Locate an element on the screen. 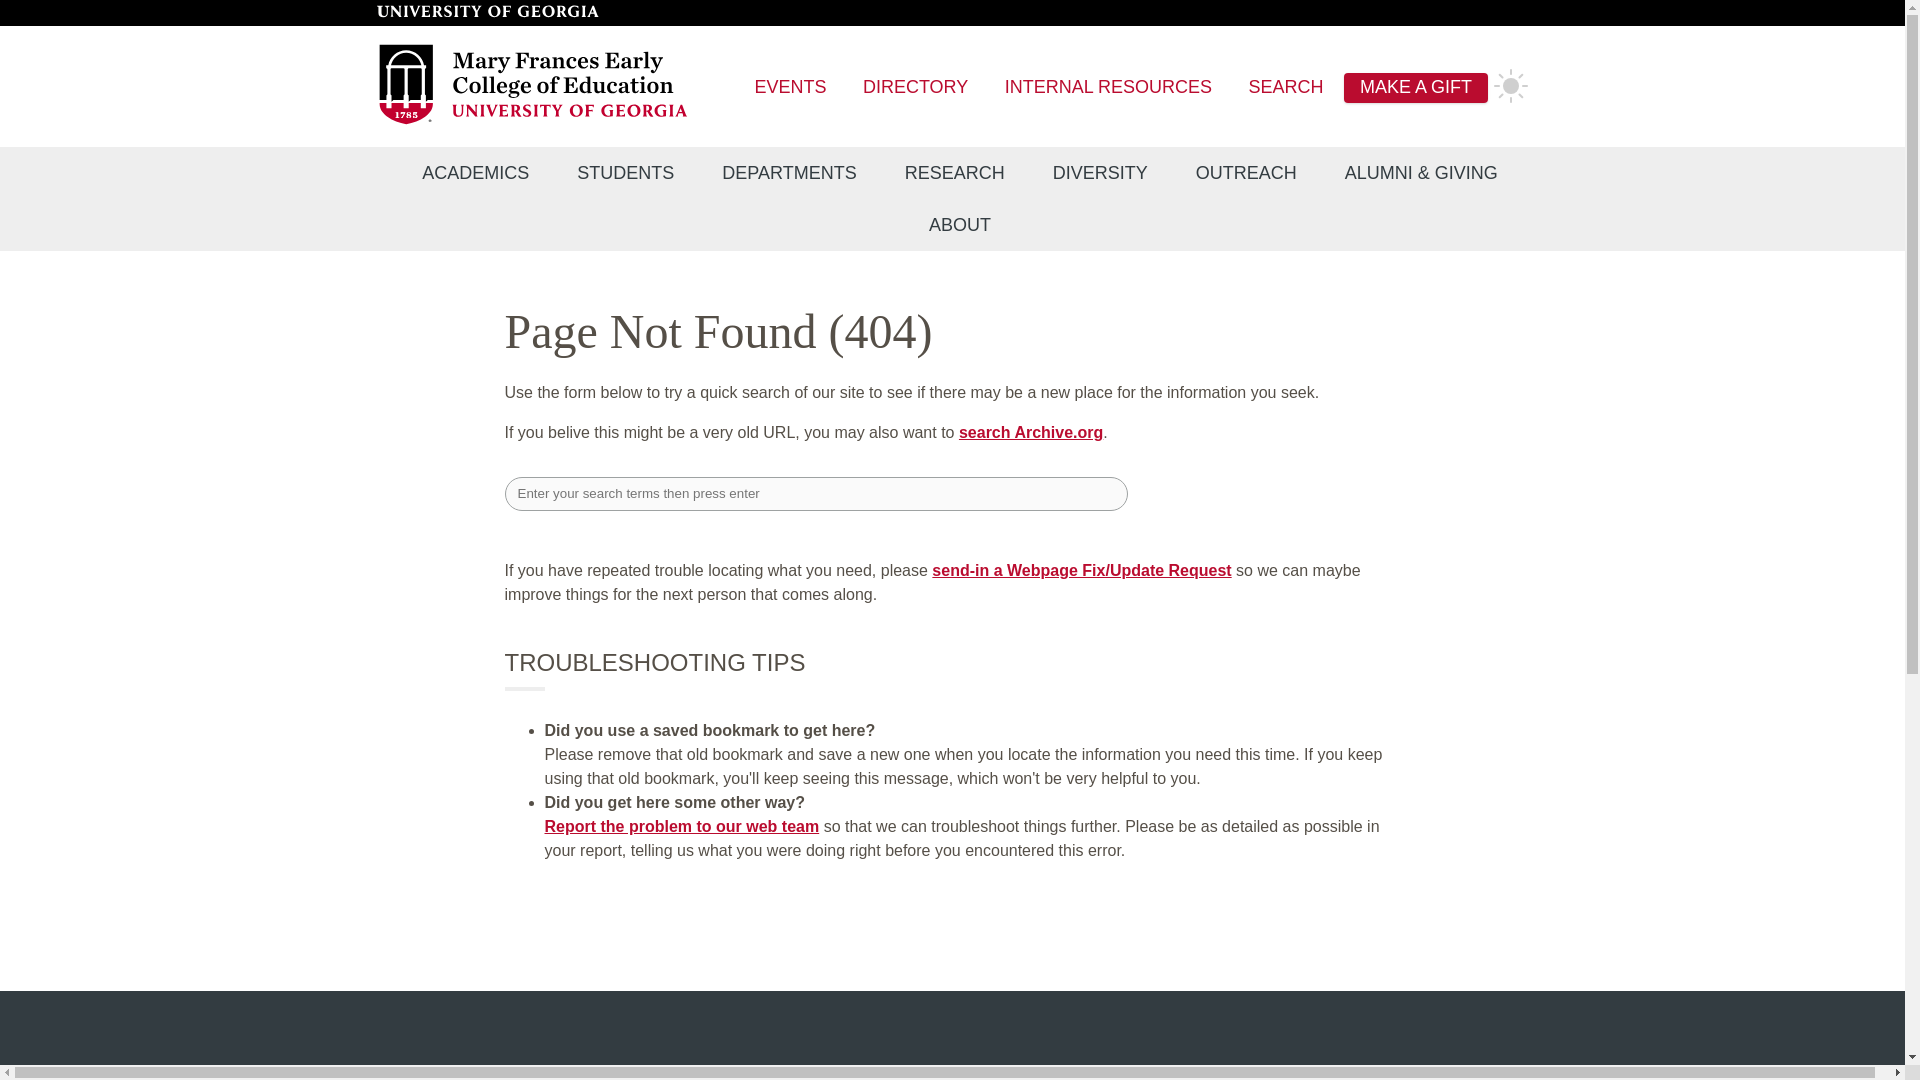 The height and width of the screenshot is (1080, 1920). DEPARTMENTS is located at coordinates (788, 173).